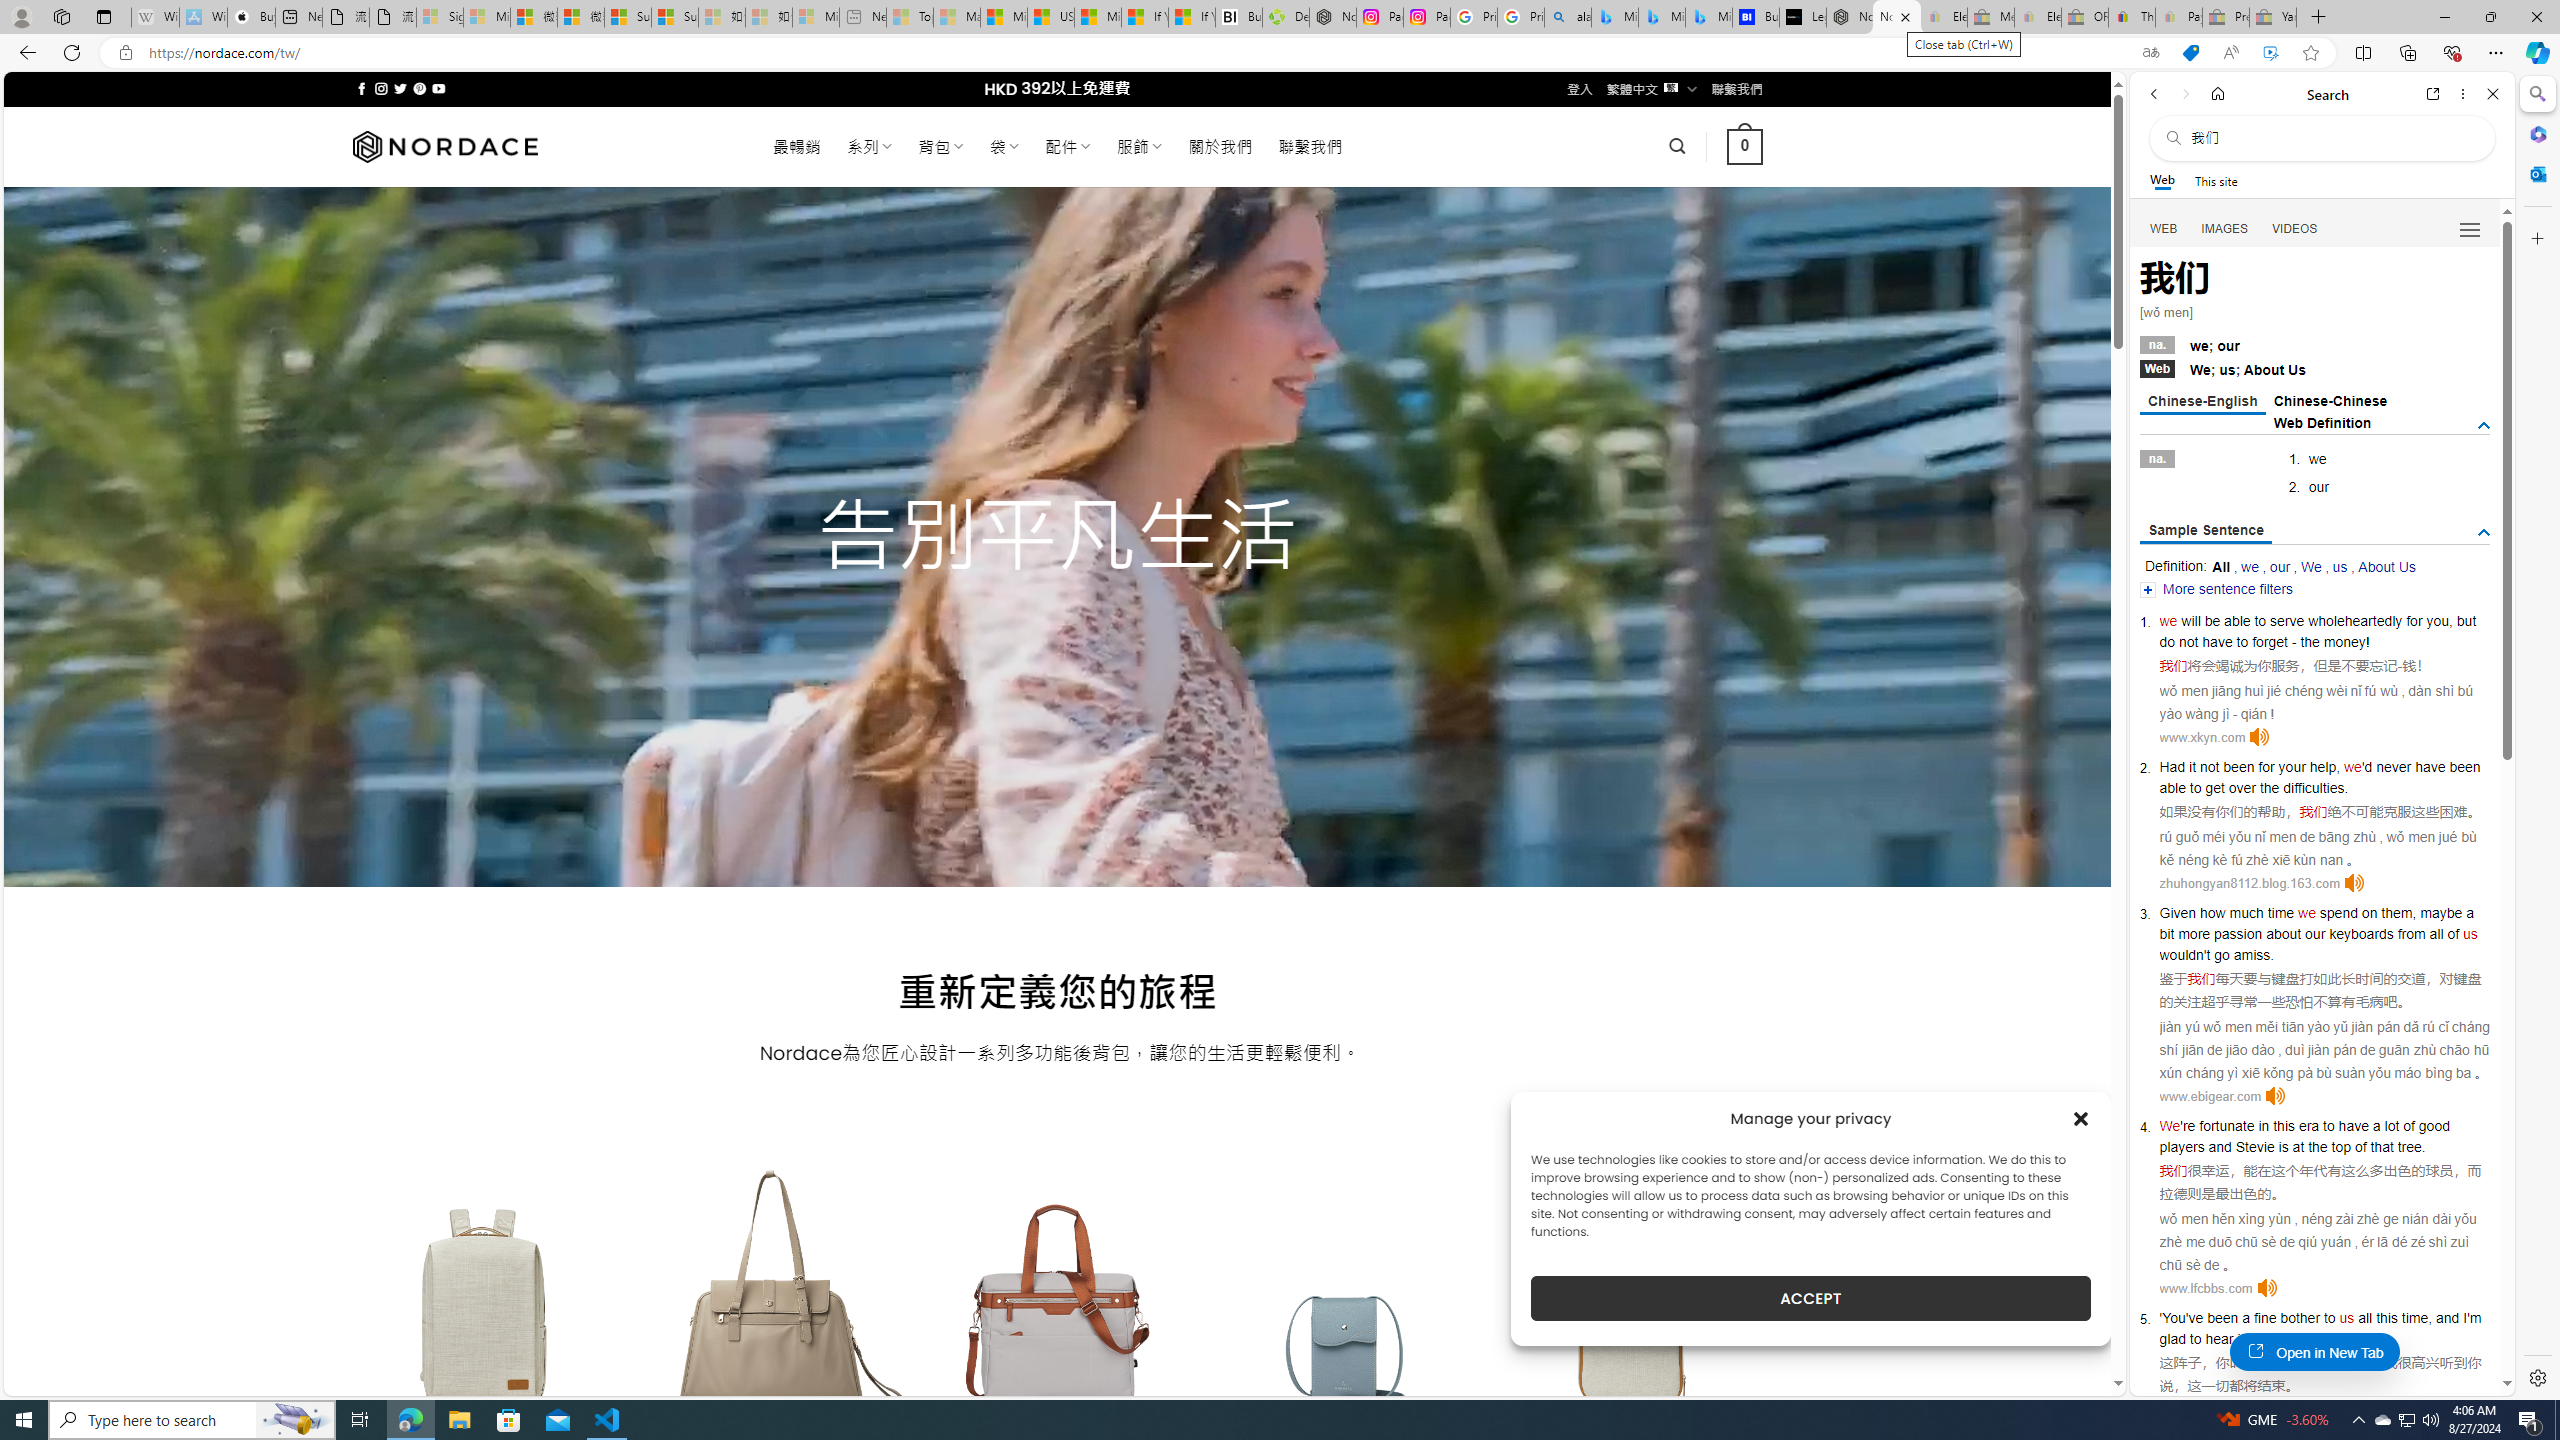  What do you see at coordinates (2202, 737) in the screenshot?
I see `www.xkyn.com` at bounding box center [2202, 737].